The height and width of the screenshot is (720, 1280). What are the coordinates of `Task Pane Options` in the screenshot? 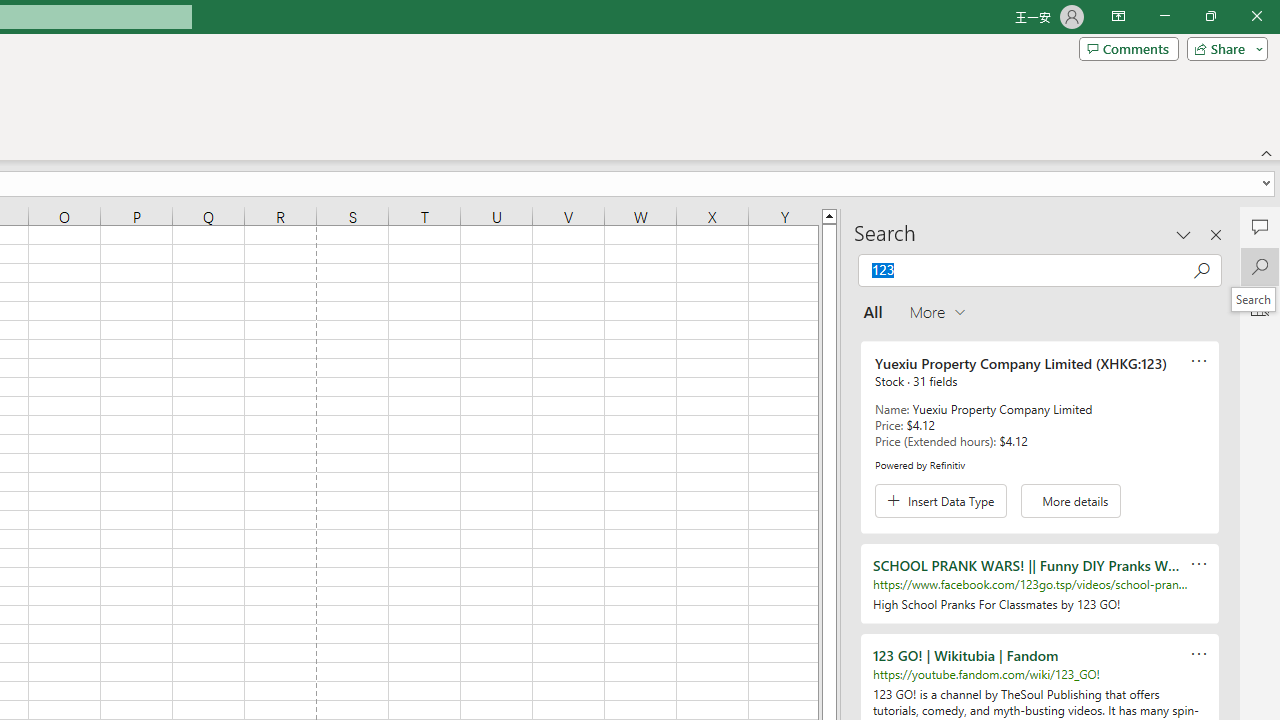 It's located at (1184, 234).